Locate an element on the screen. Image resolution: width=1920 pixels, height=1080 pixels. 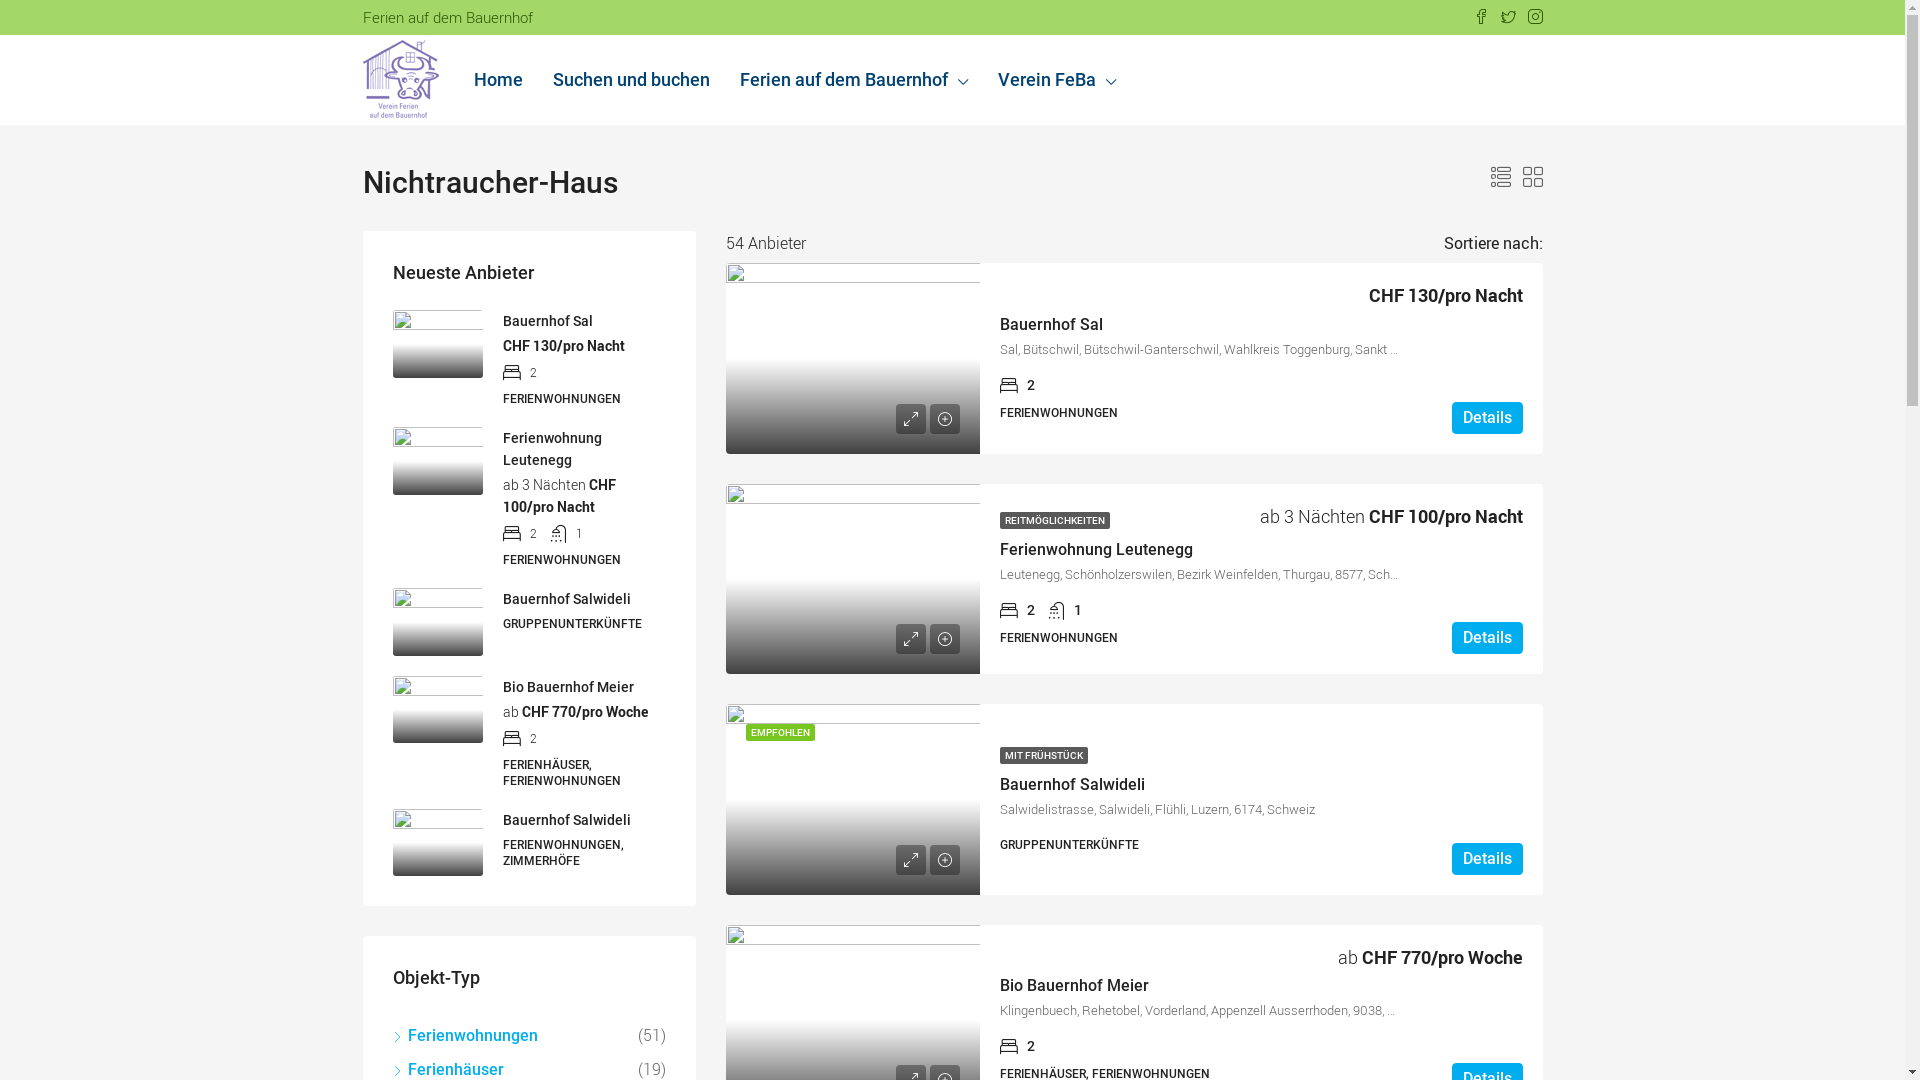
Vorschau is located at coordinates (911, 419).